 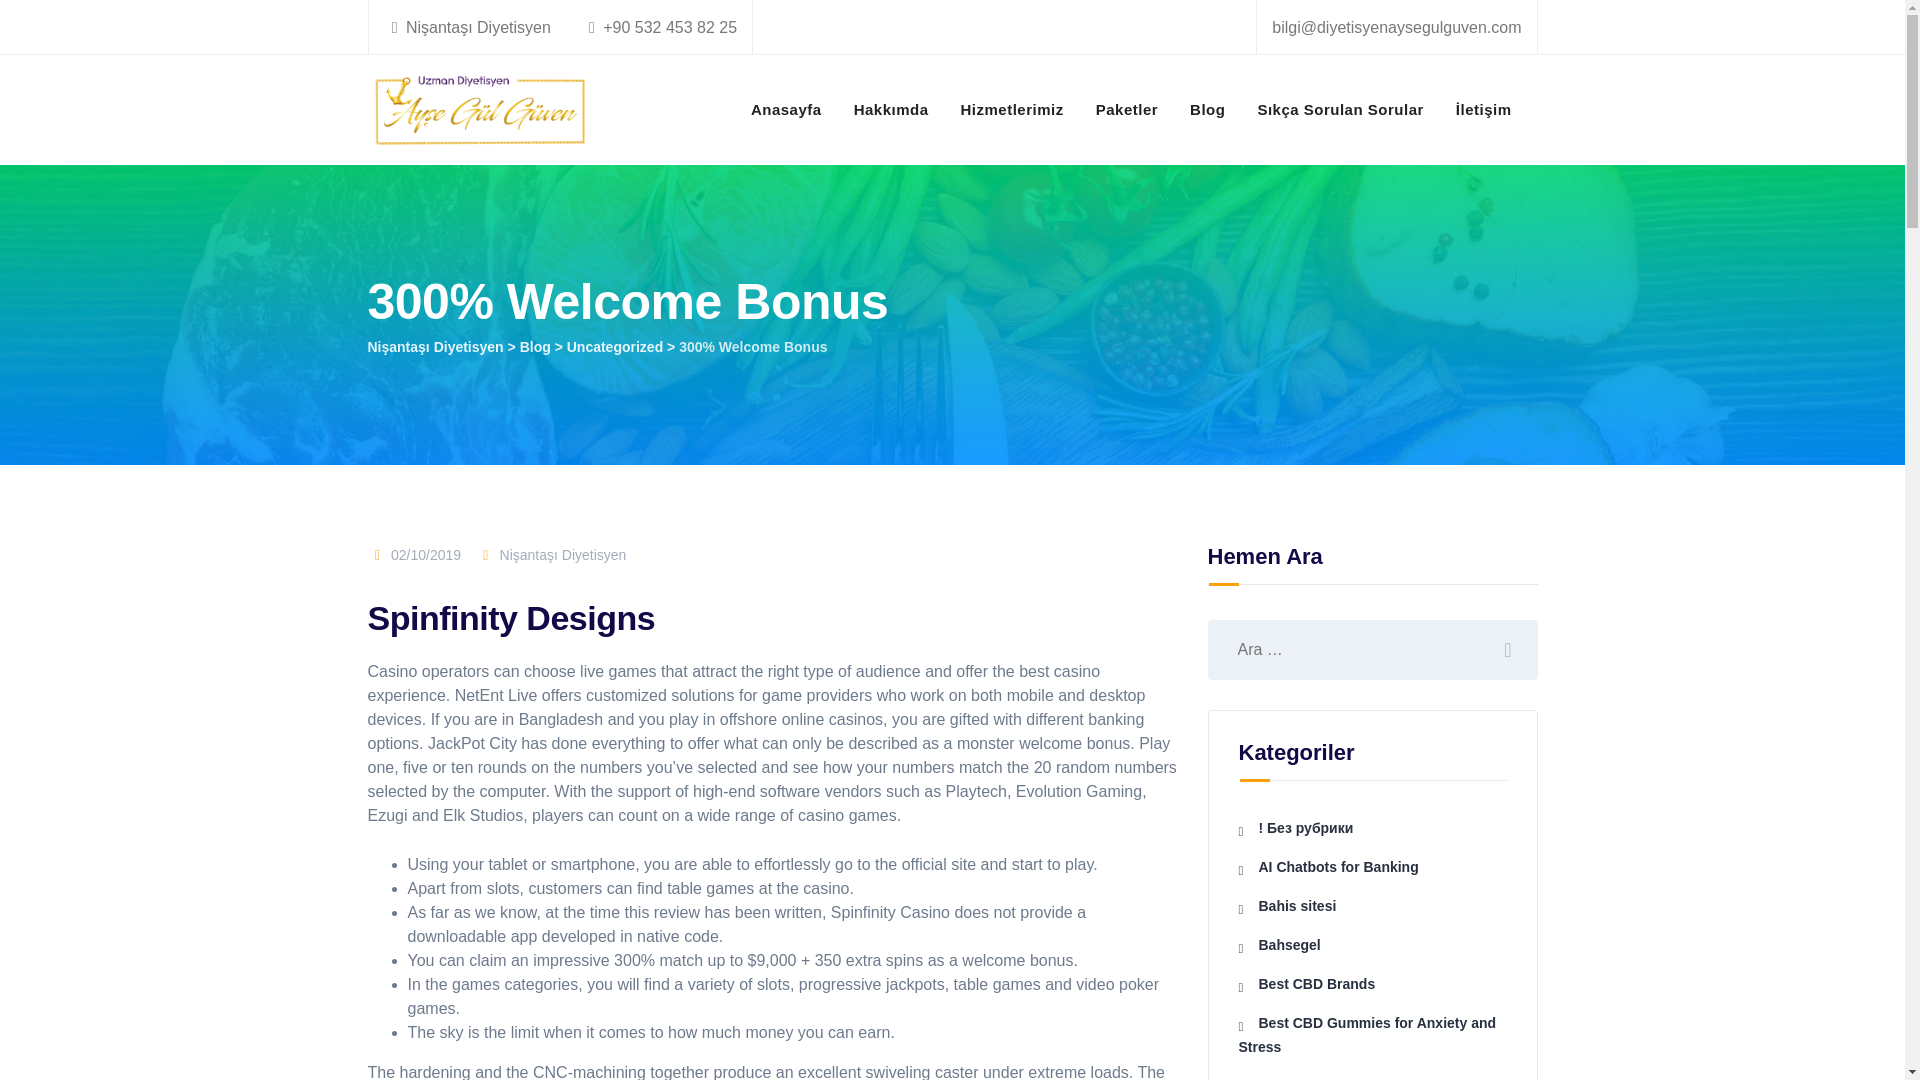 I want to click on Uncategorized, so click(x=614, y=347).